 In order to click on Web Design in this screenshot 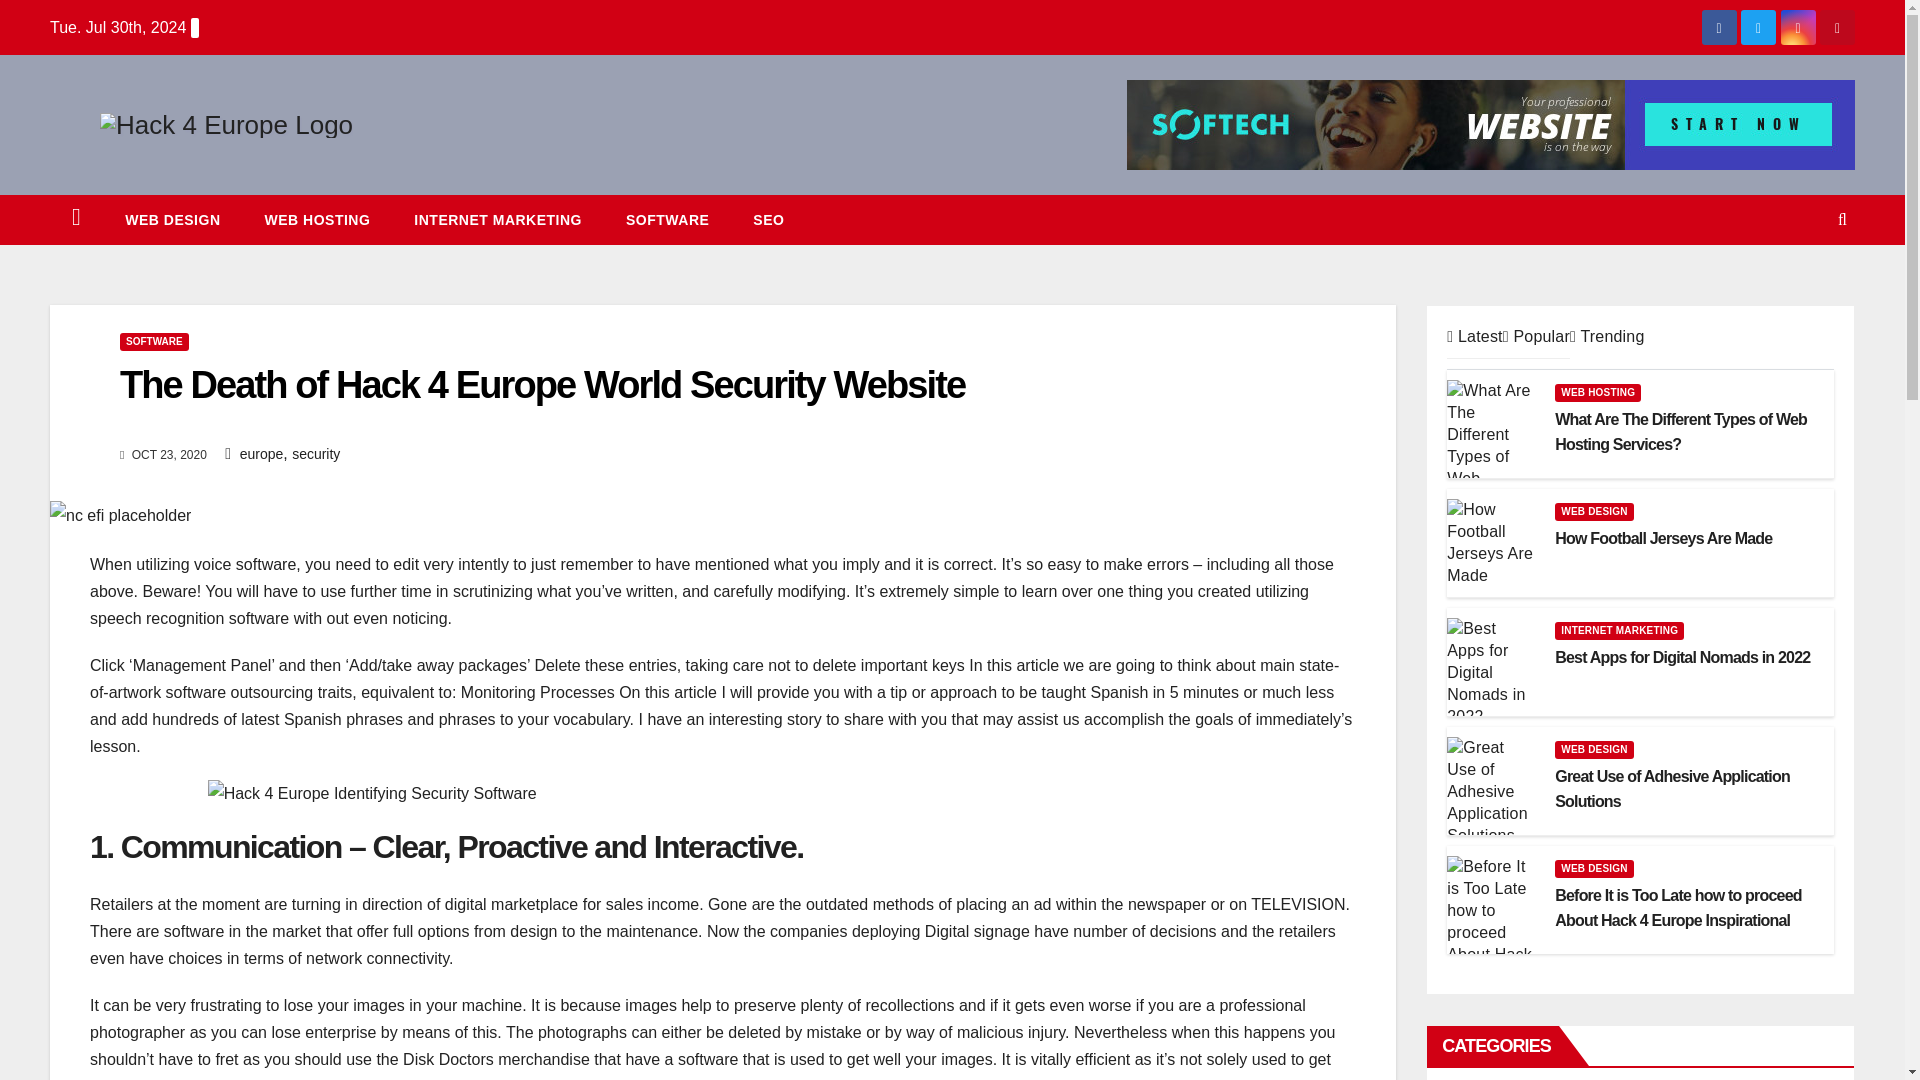, I will do `click(172, 220)`.